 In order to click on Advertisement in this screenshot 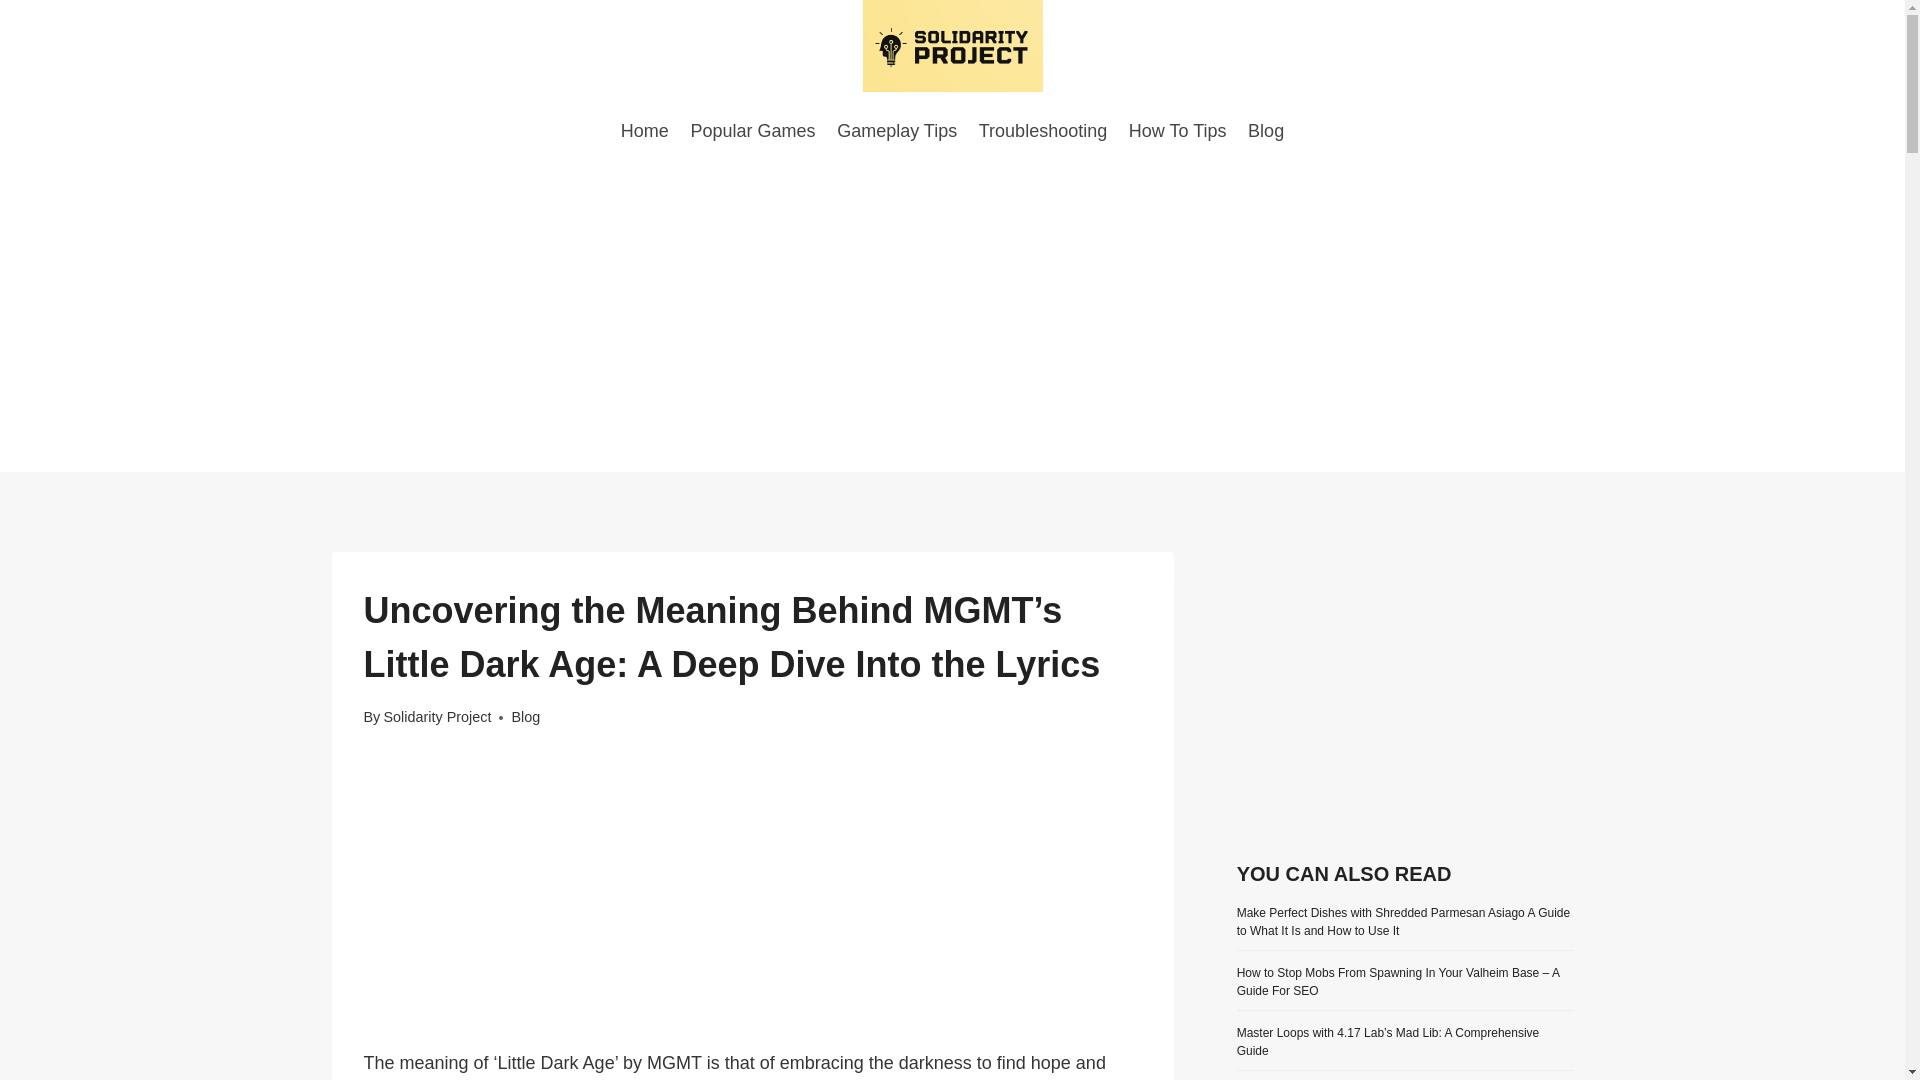, I will do `click(1405, 691)`.